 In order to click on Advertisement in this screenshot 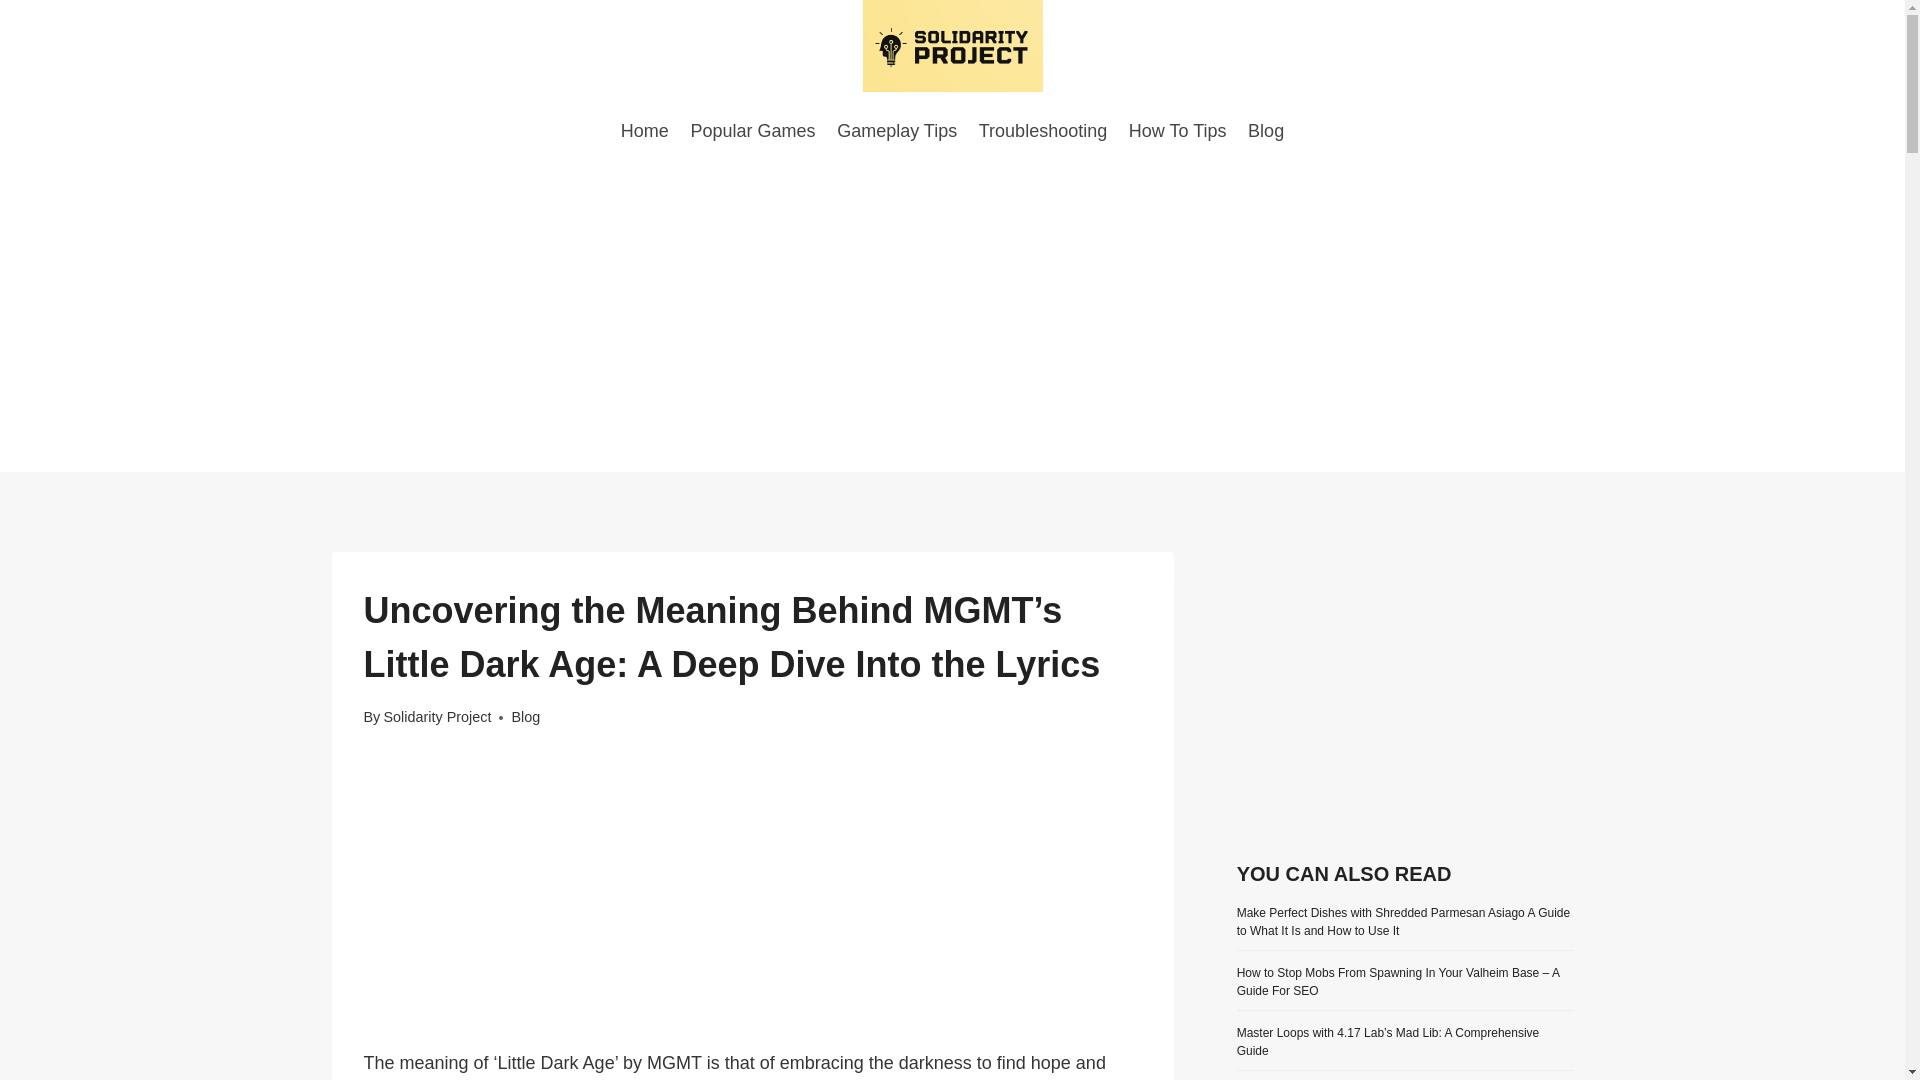, I will do `click(1405, 691)`.